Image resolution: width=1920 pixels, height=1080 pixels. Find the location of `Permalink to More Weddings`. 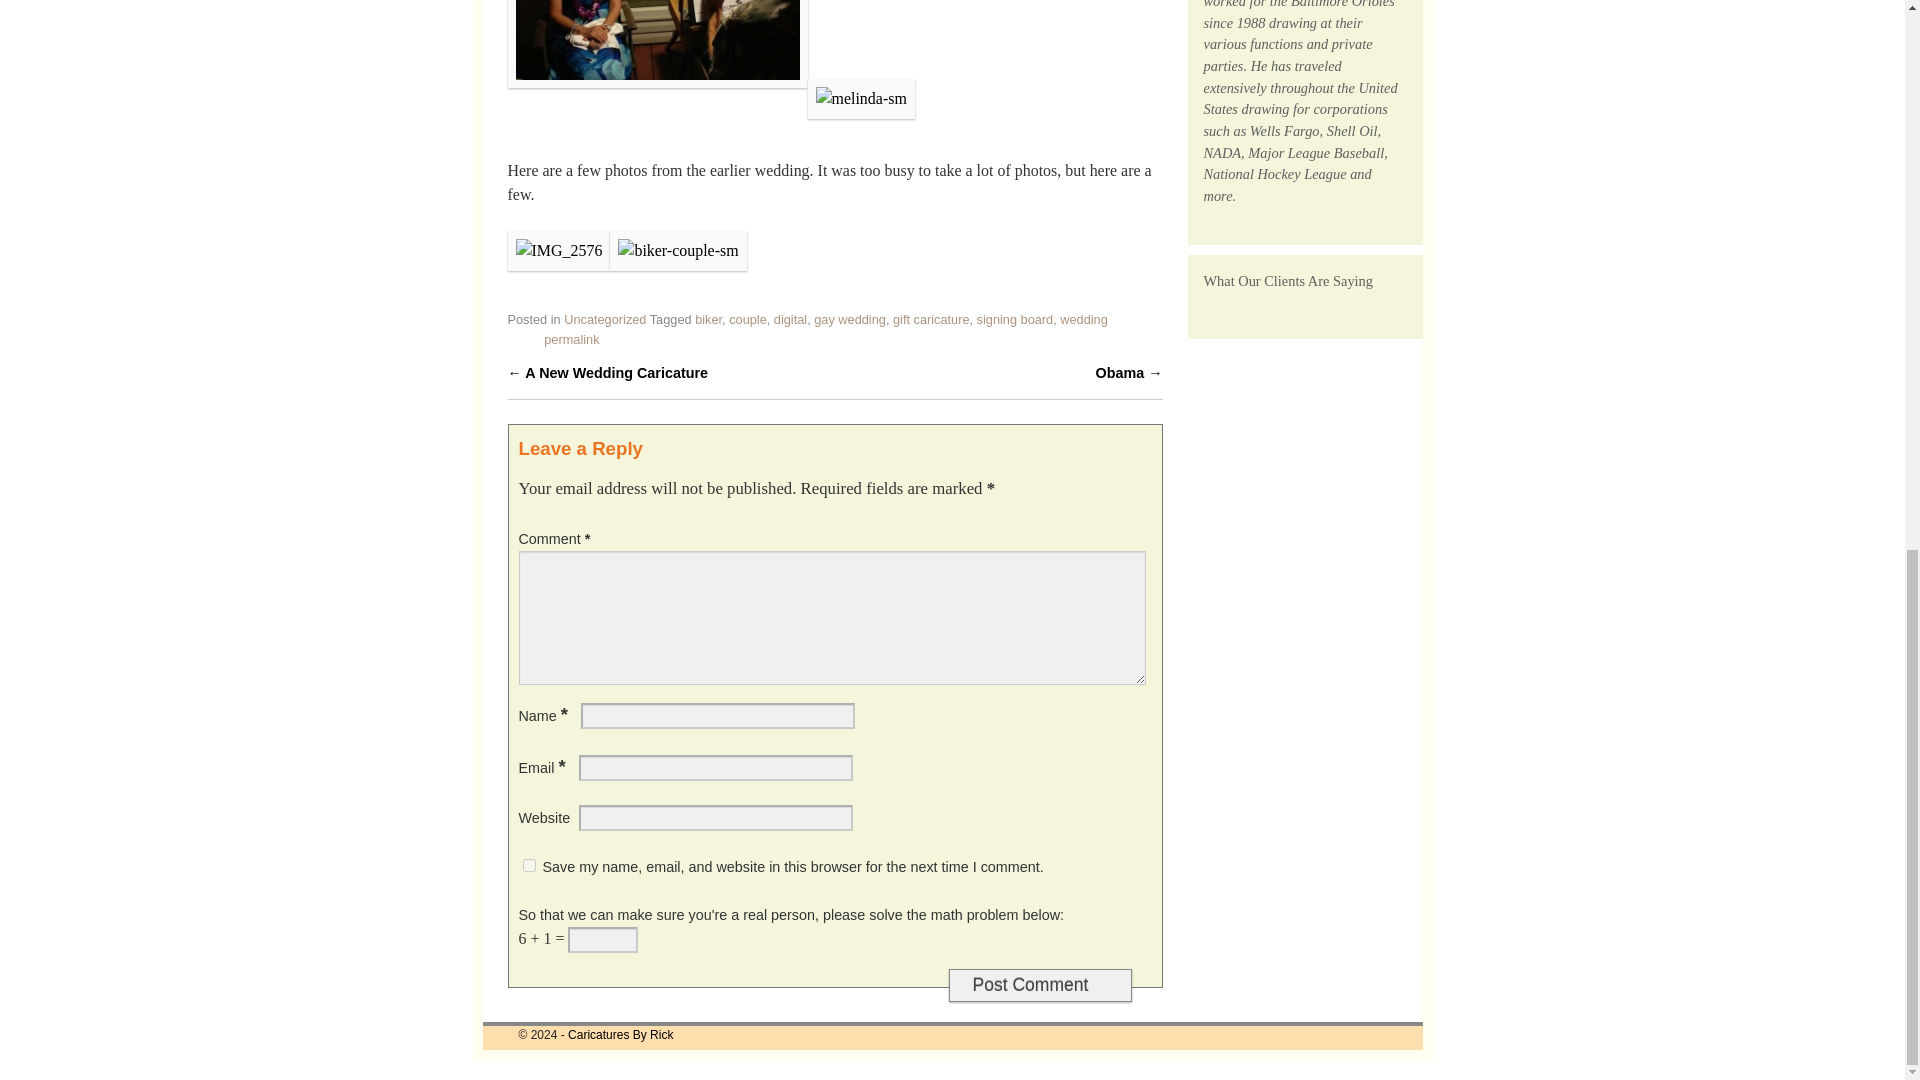

Permalink to More Weddings is located at coordinates (571, 338).